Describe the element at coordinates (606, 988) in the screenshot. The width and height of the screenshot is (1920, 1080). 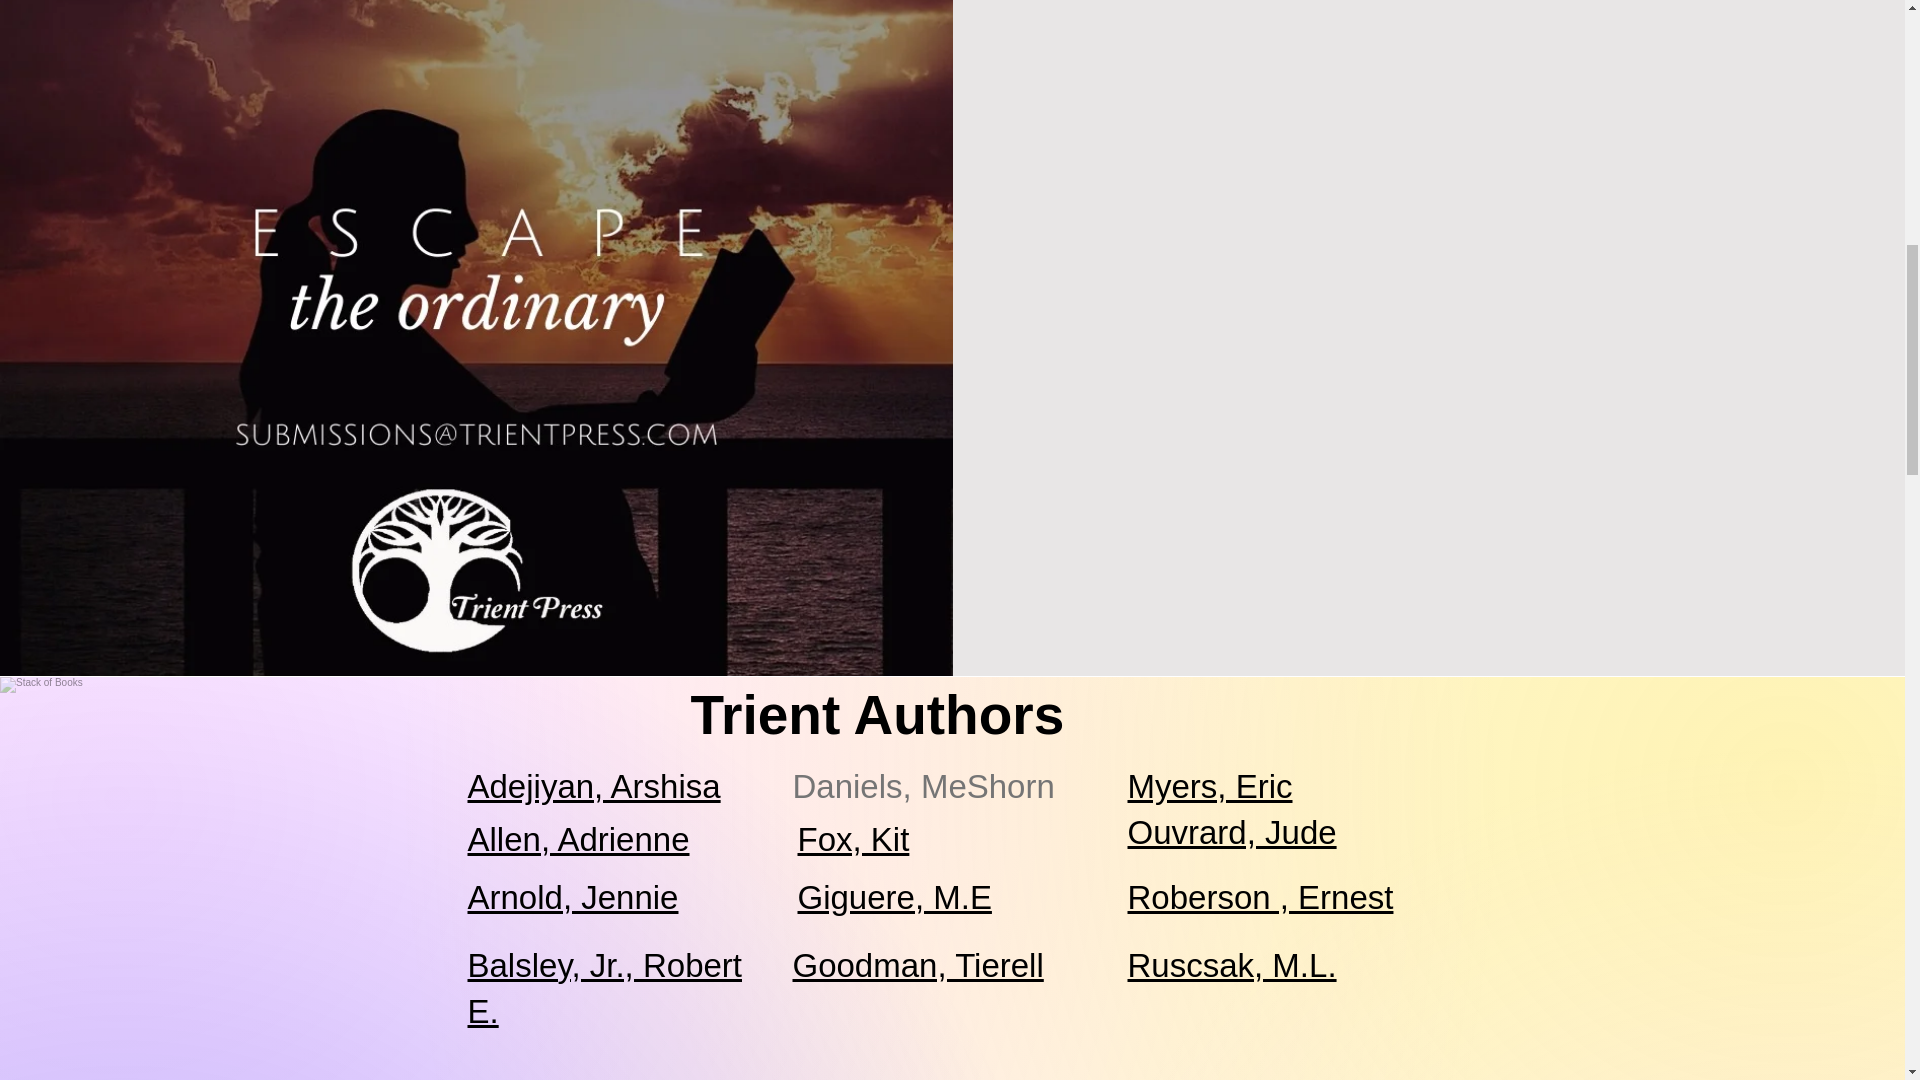
I see `Balsley, Jr., Robert E.` at that location.